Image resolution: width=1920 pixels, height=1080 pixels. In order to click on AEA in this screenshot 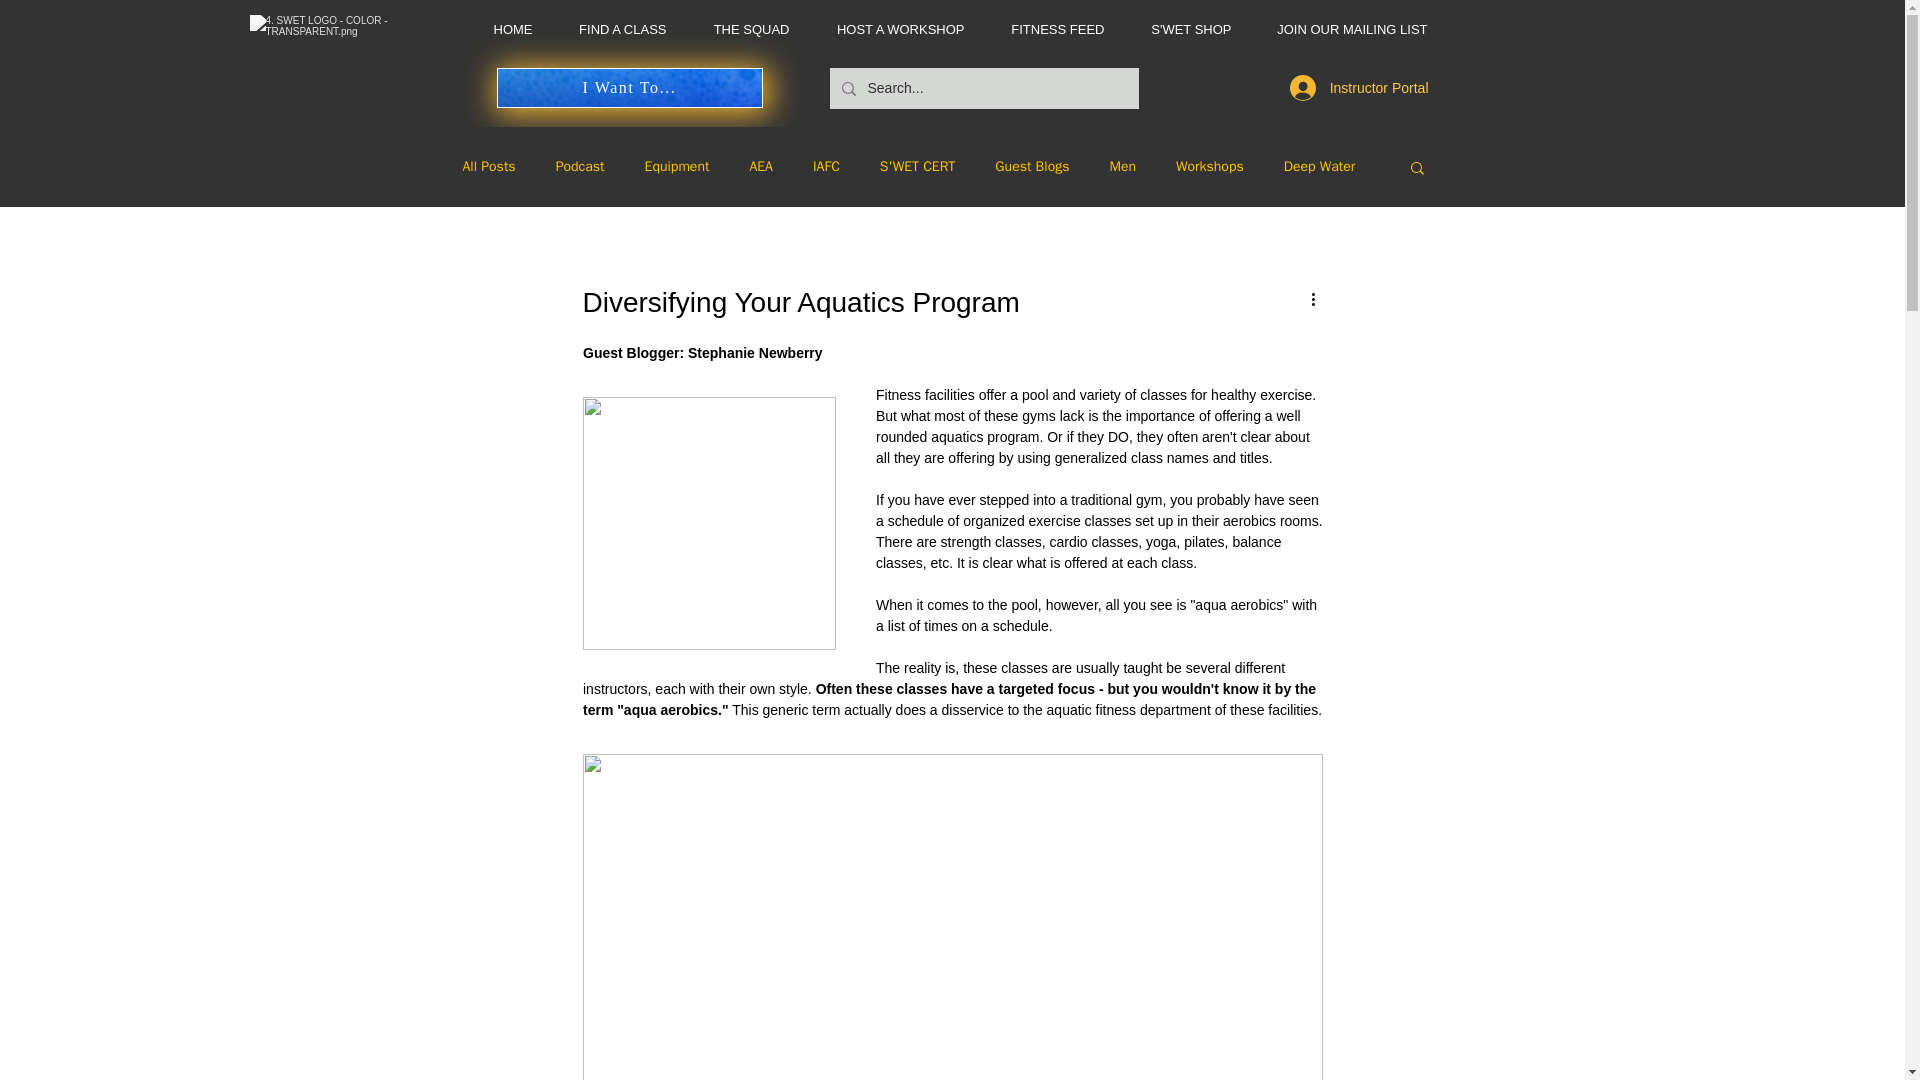, I will do `click(760, 166)`.